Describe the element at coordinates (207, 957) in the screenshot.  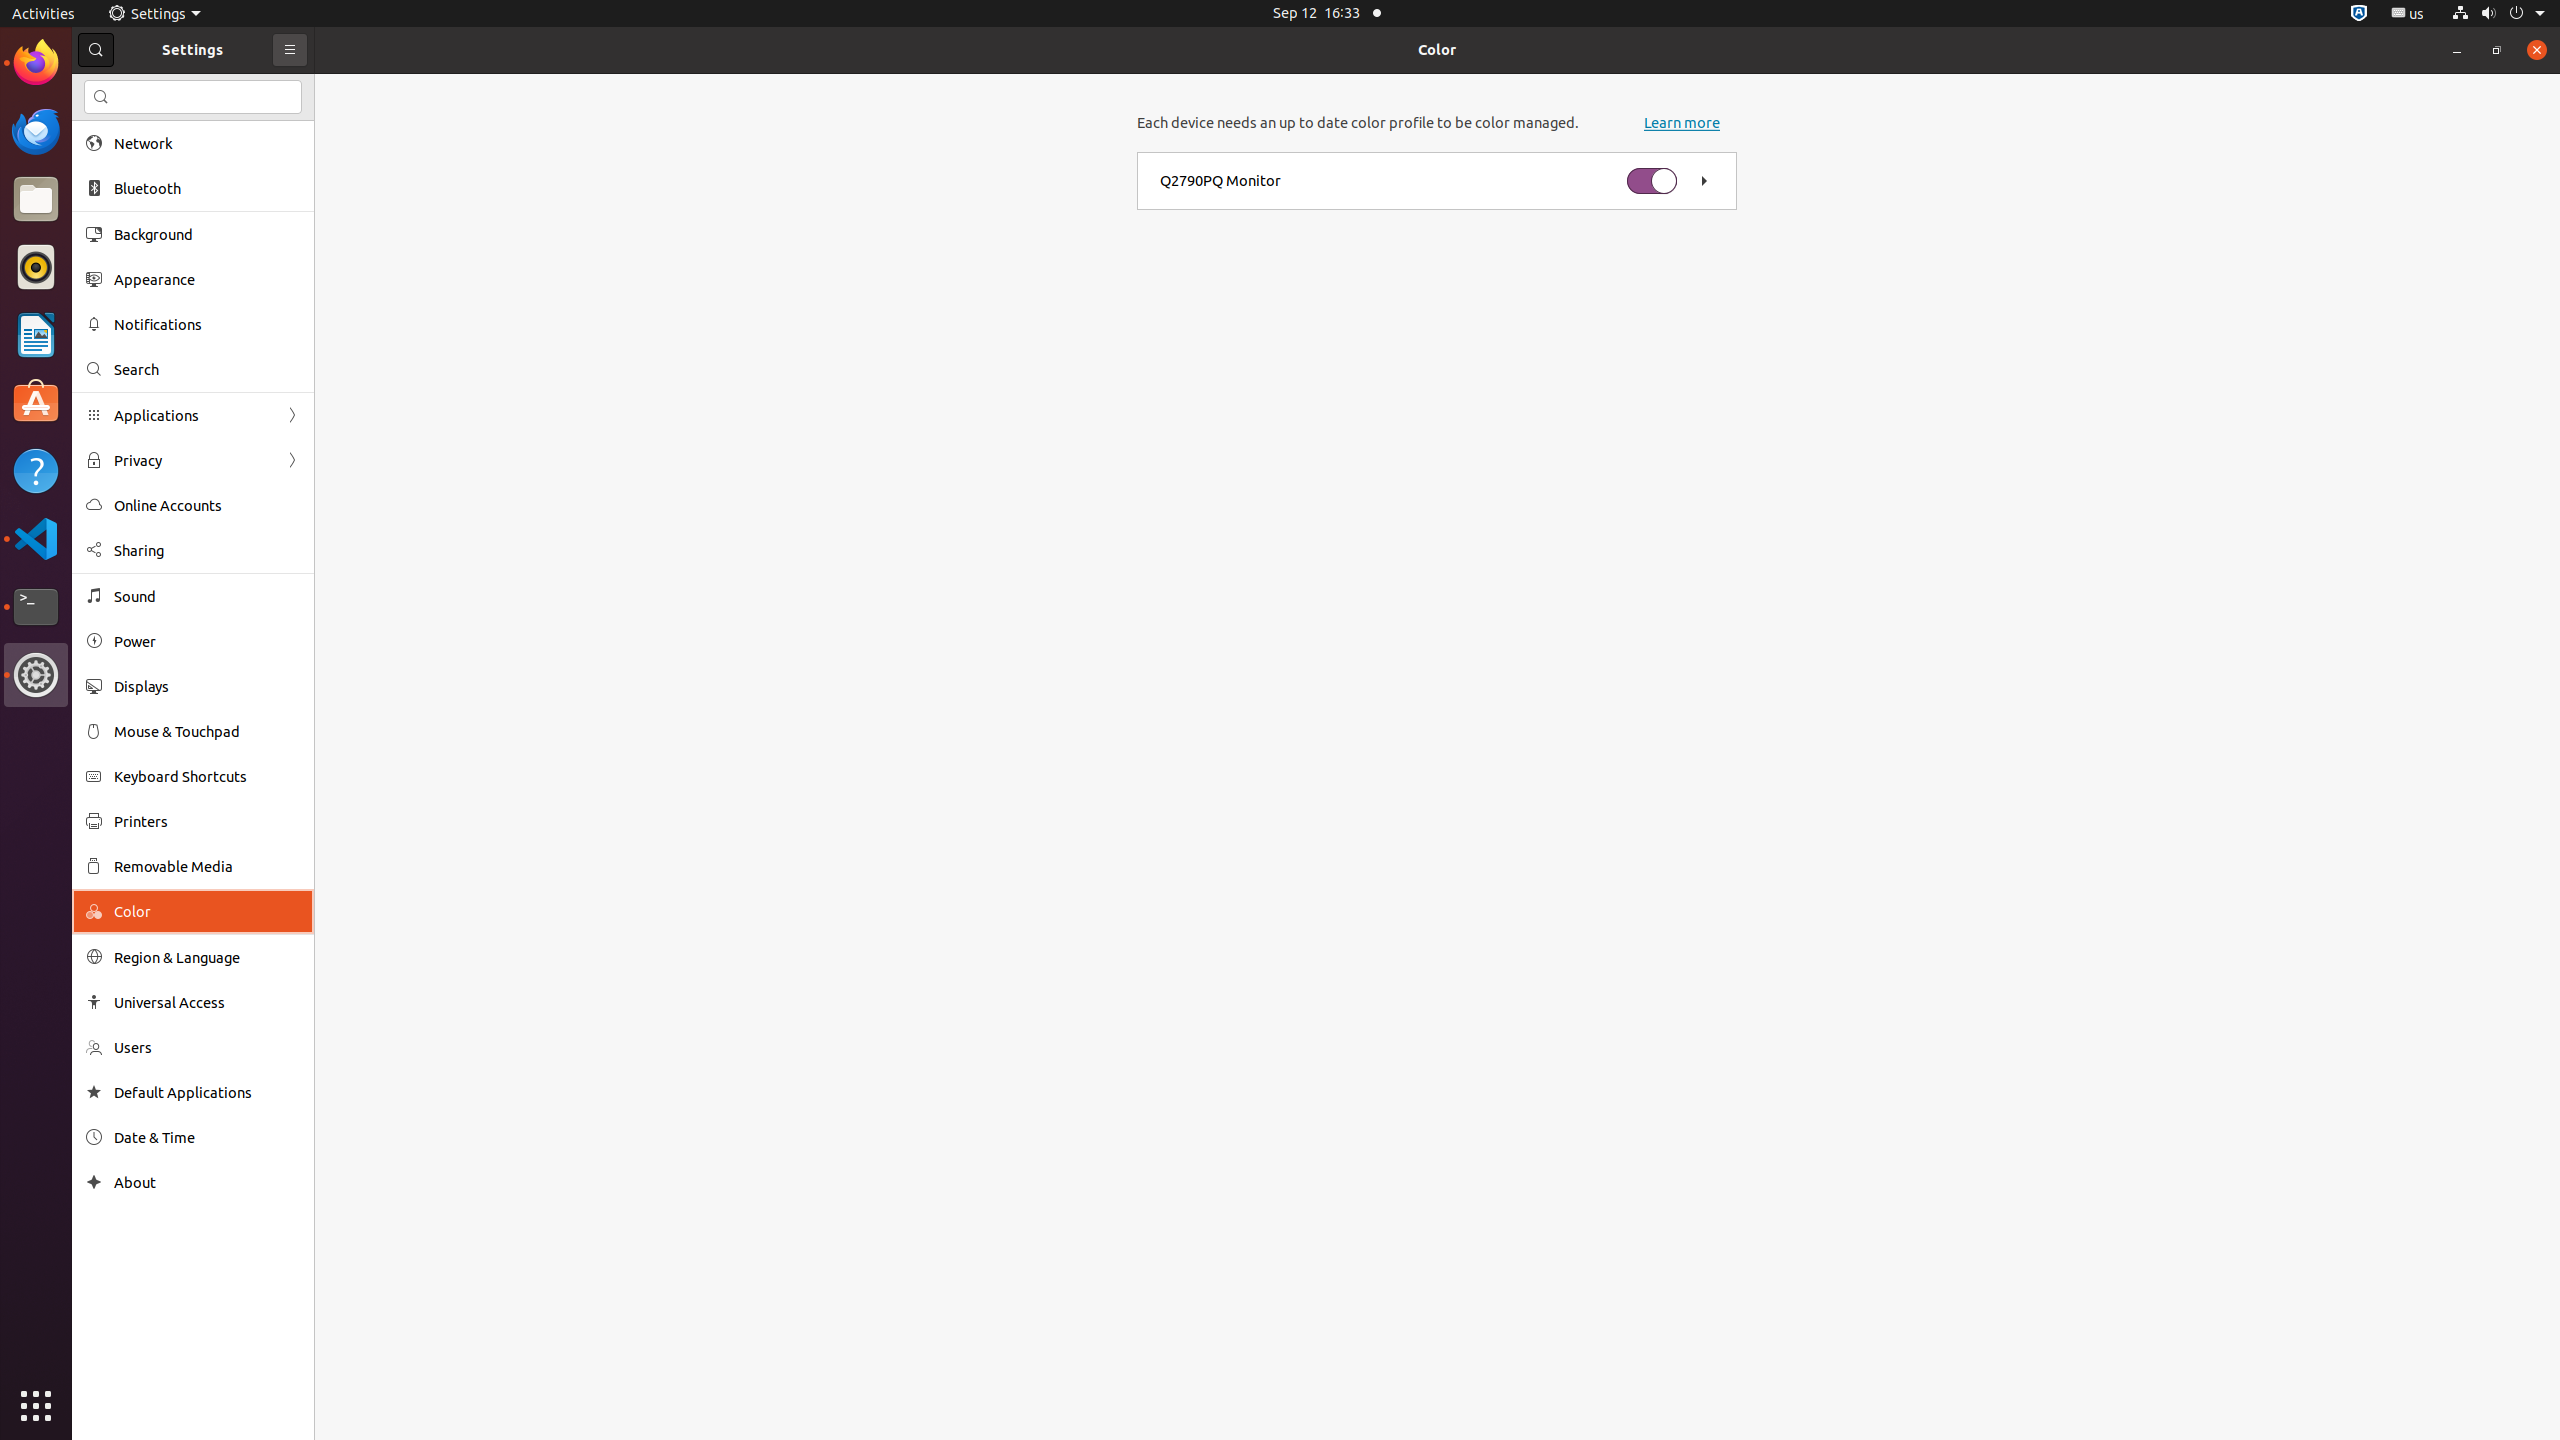
I see `Region & Language` at that location.